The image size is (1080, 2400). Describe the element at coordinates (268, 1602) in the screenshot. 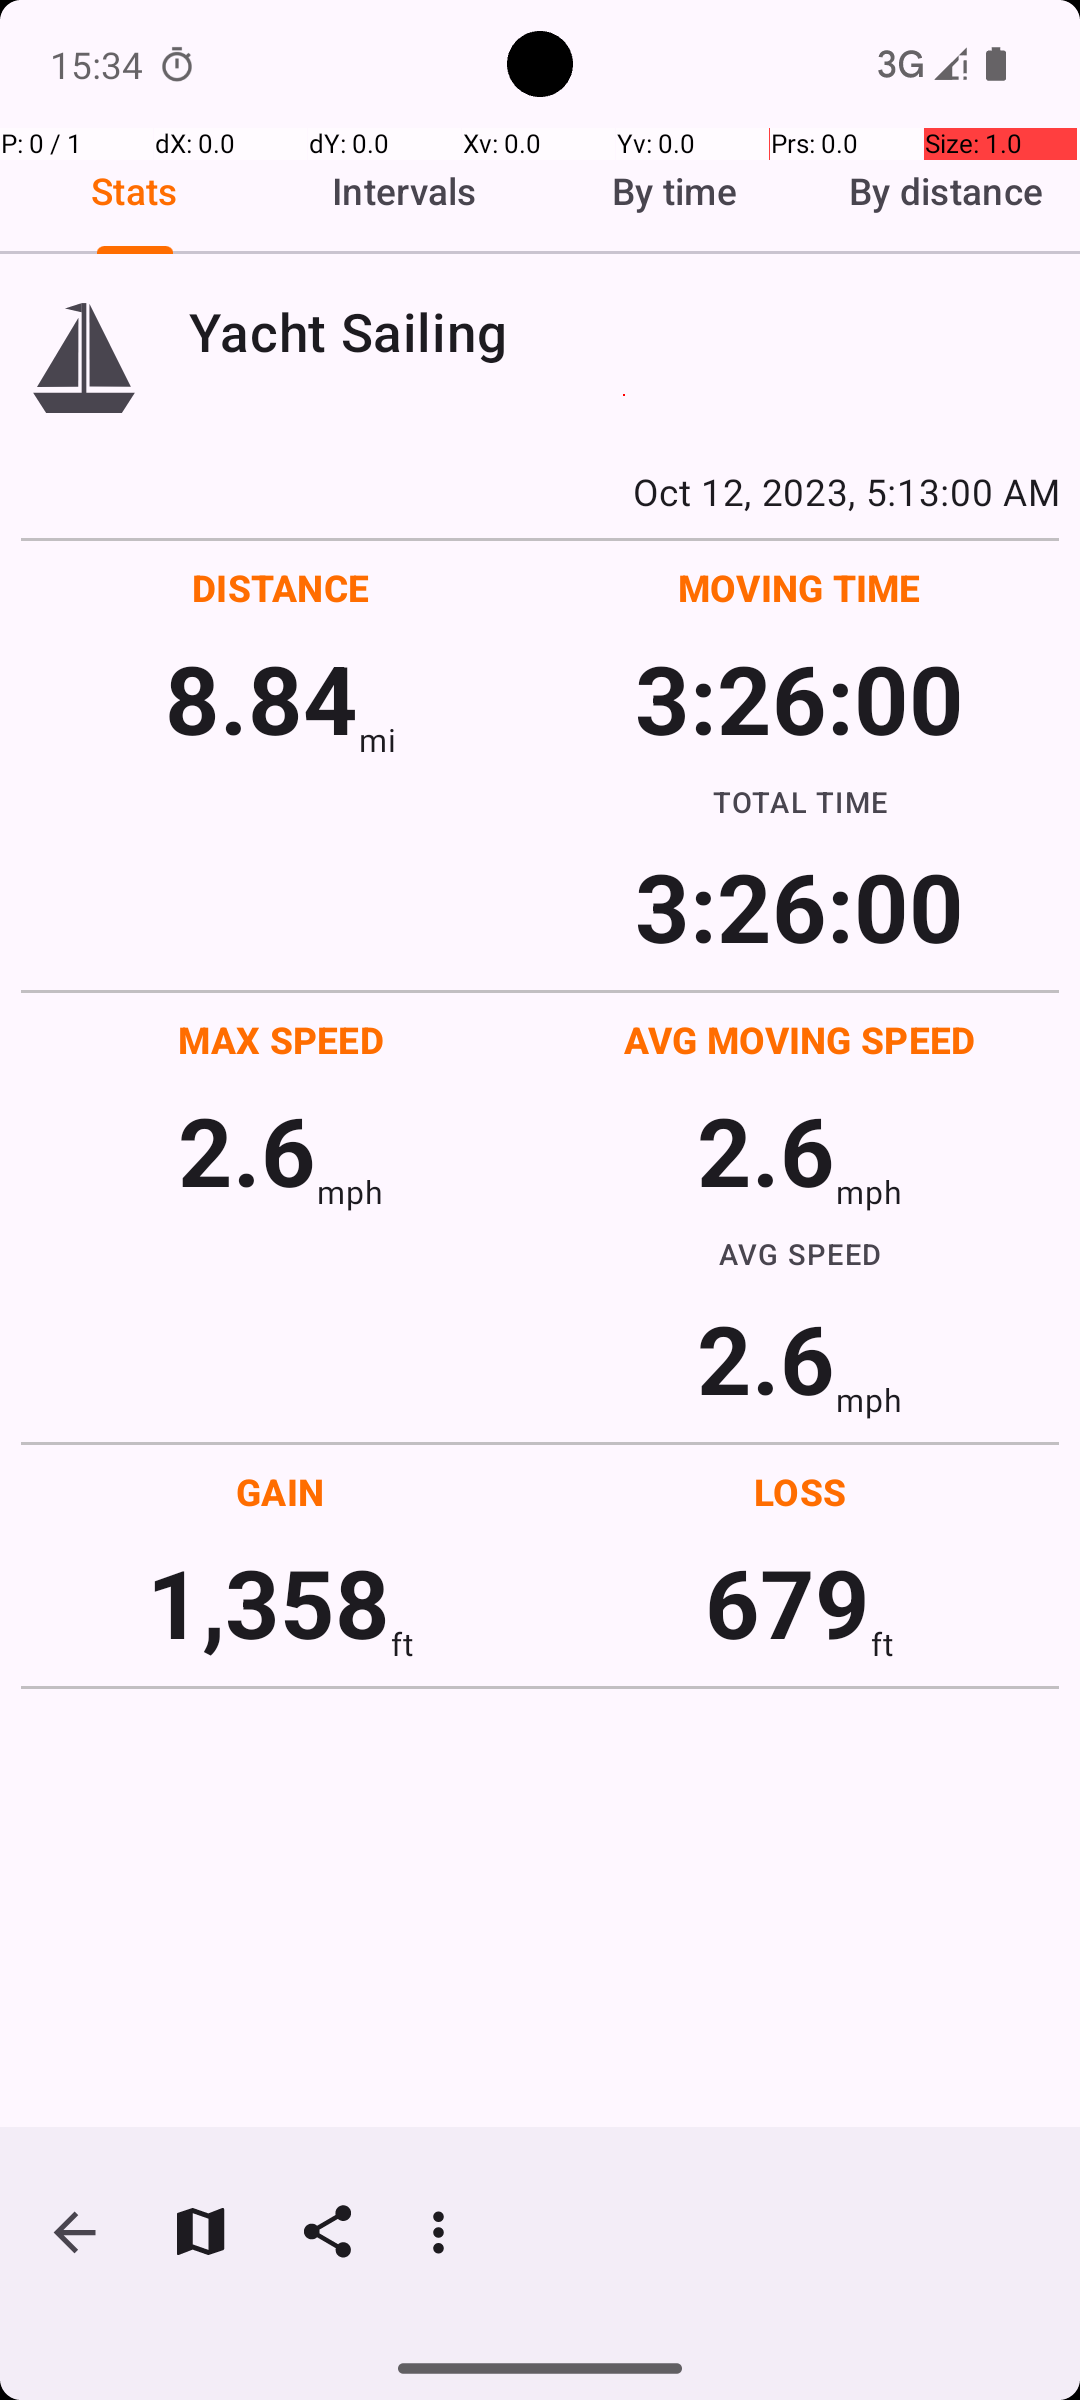

I see `1,358` at that location.